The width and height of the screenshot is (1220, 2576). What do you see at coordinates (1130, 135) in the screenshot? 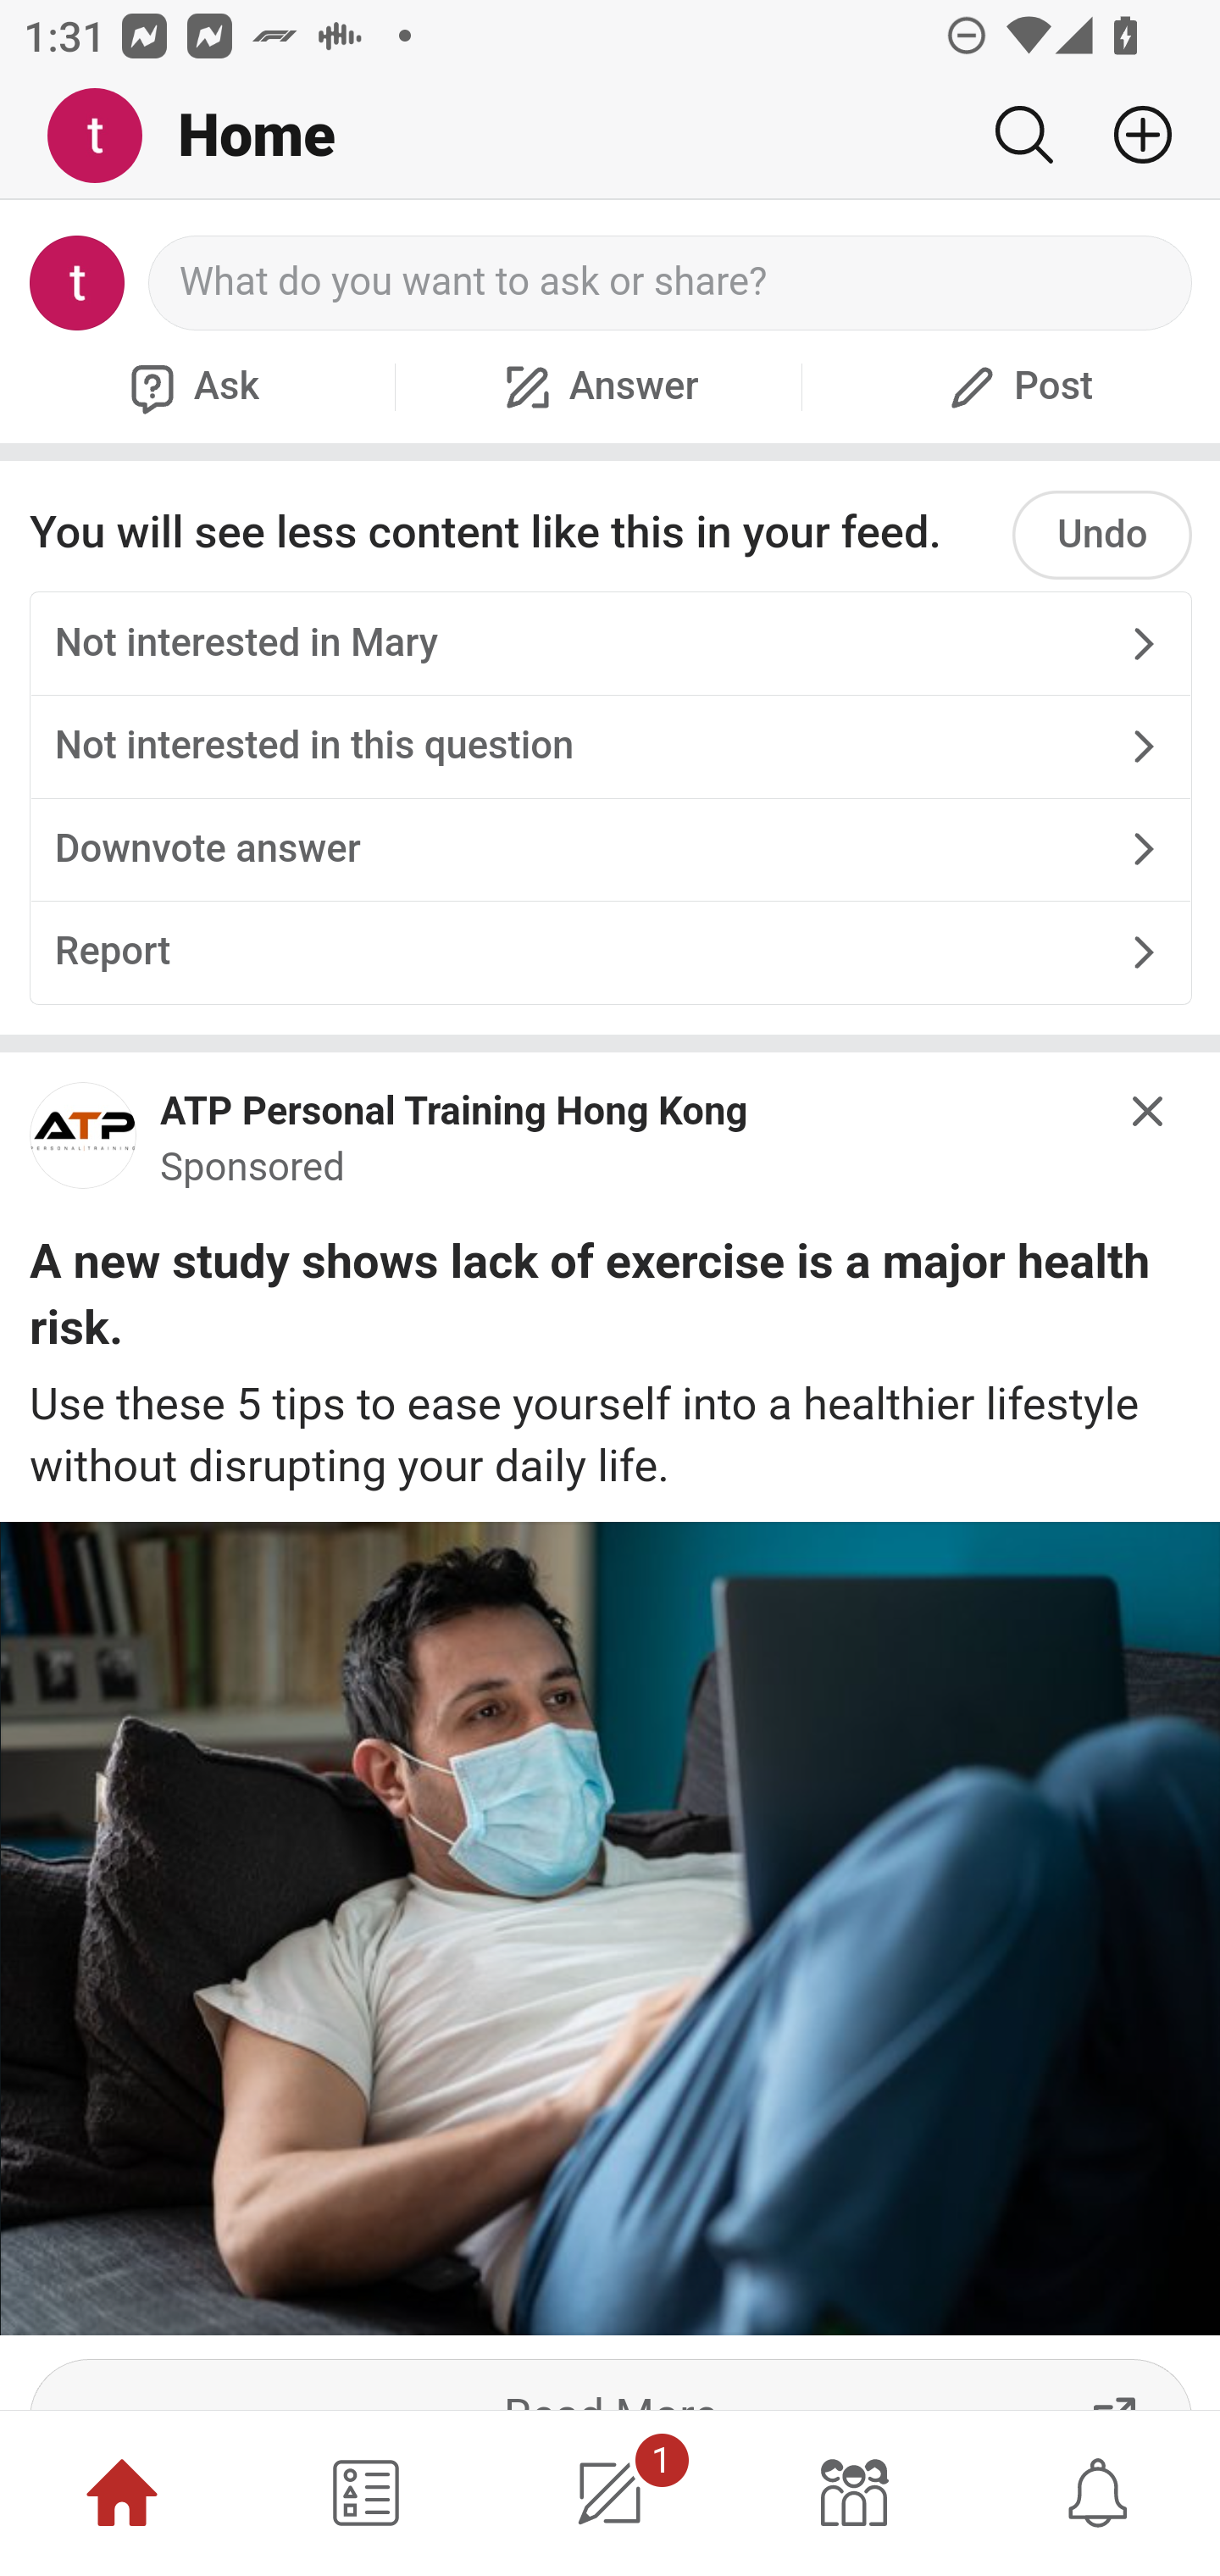
I see `Add` at bounding box center [1130, 135].